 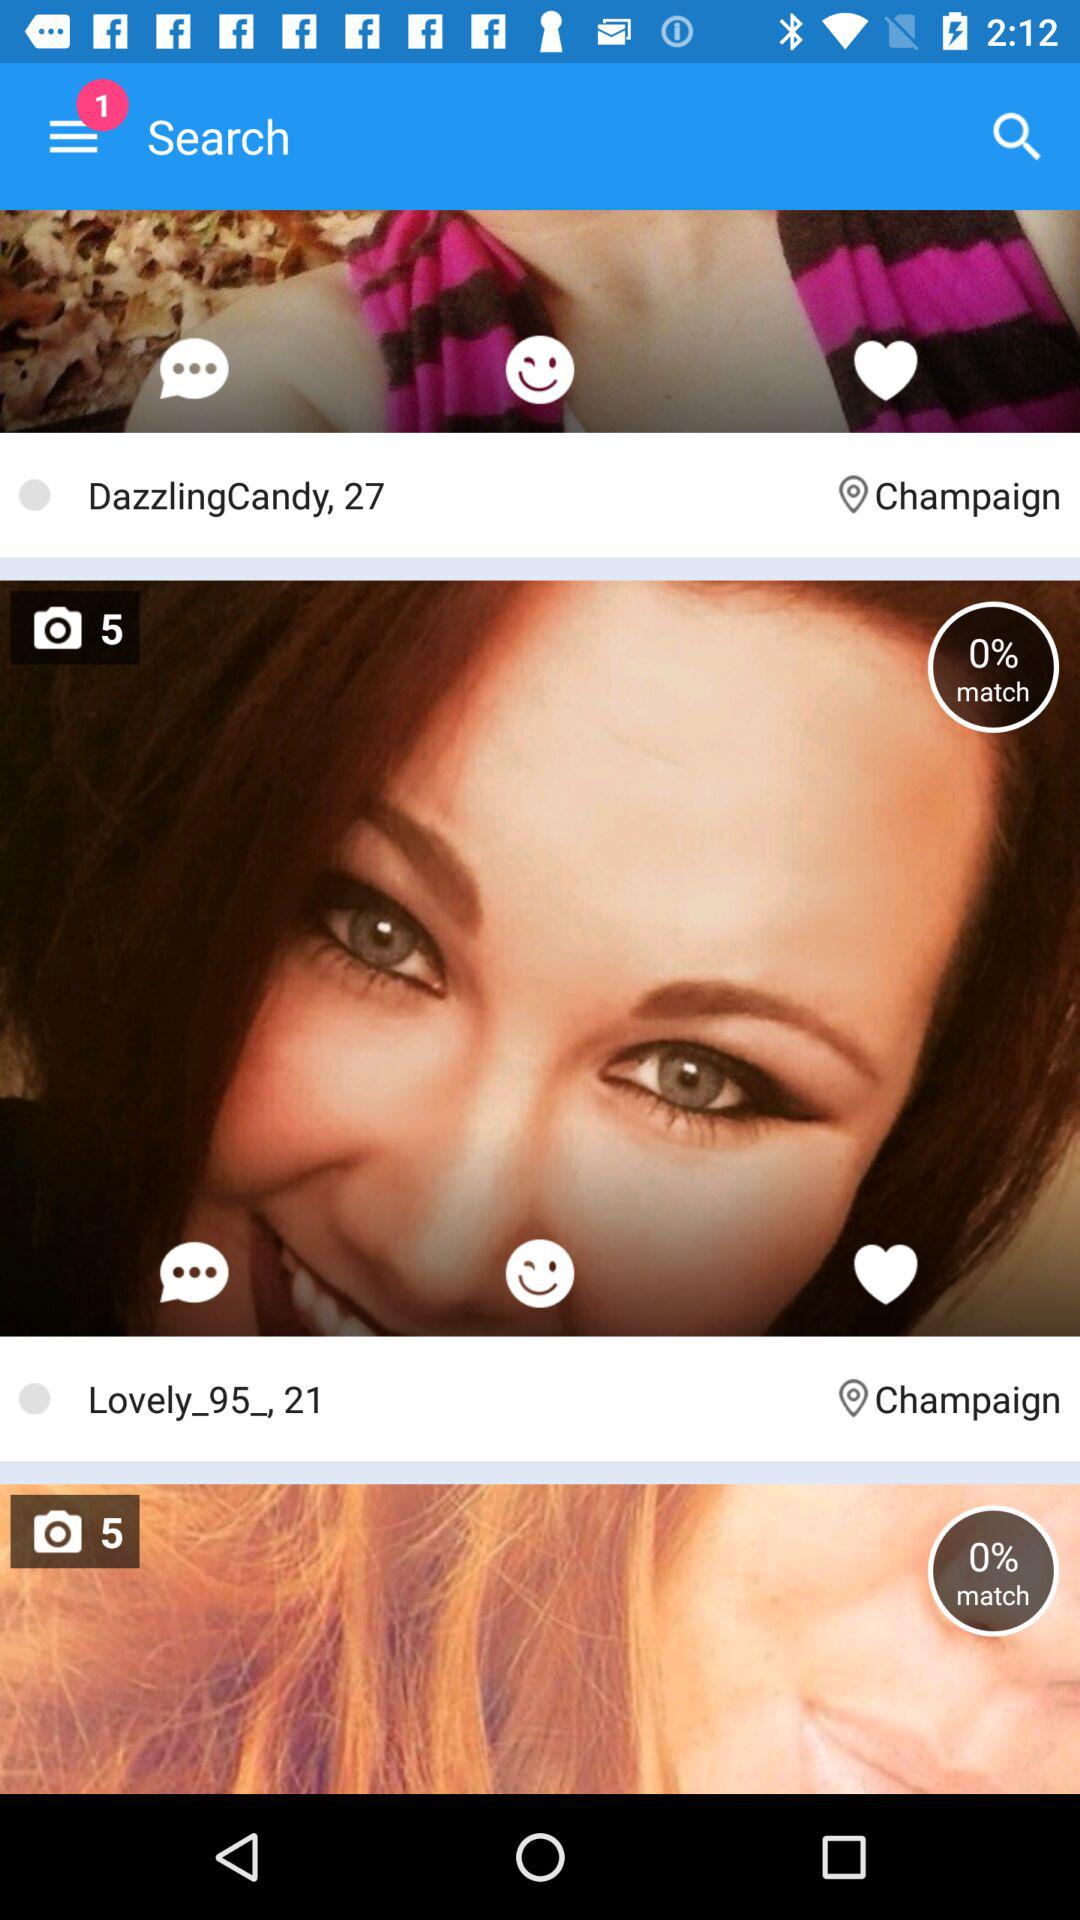 I want to click on open the item to the left of the champaign icon, so click(x=450, y=494).